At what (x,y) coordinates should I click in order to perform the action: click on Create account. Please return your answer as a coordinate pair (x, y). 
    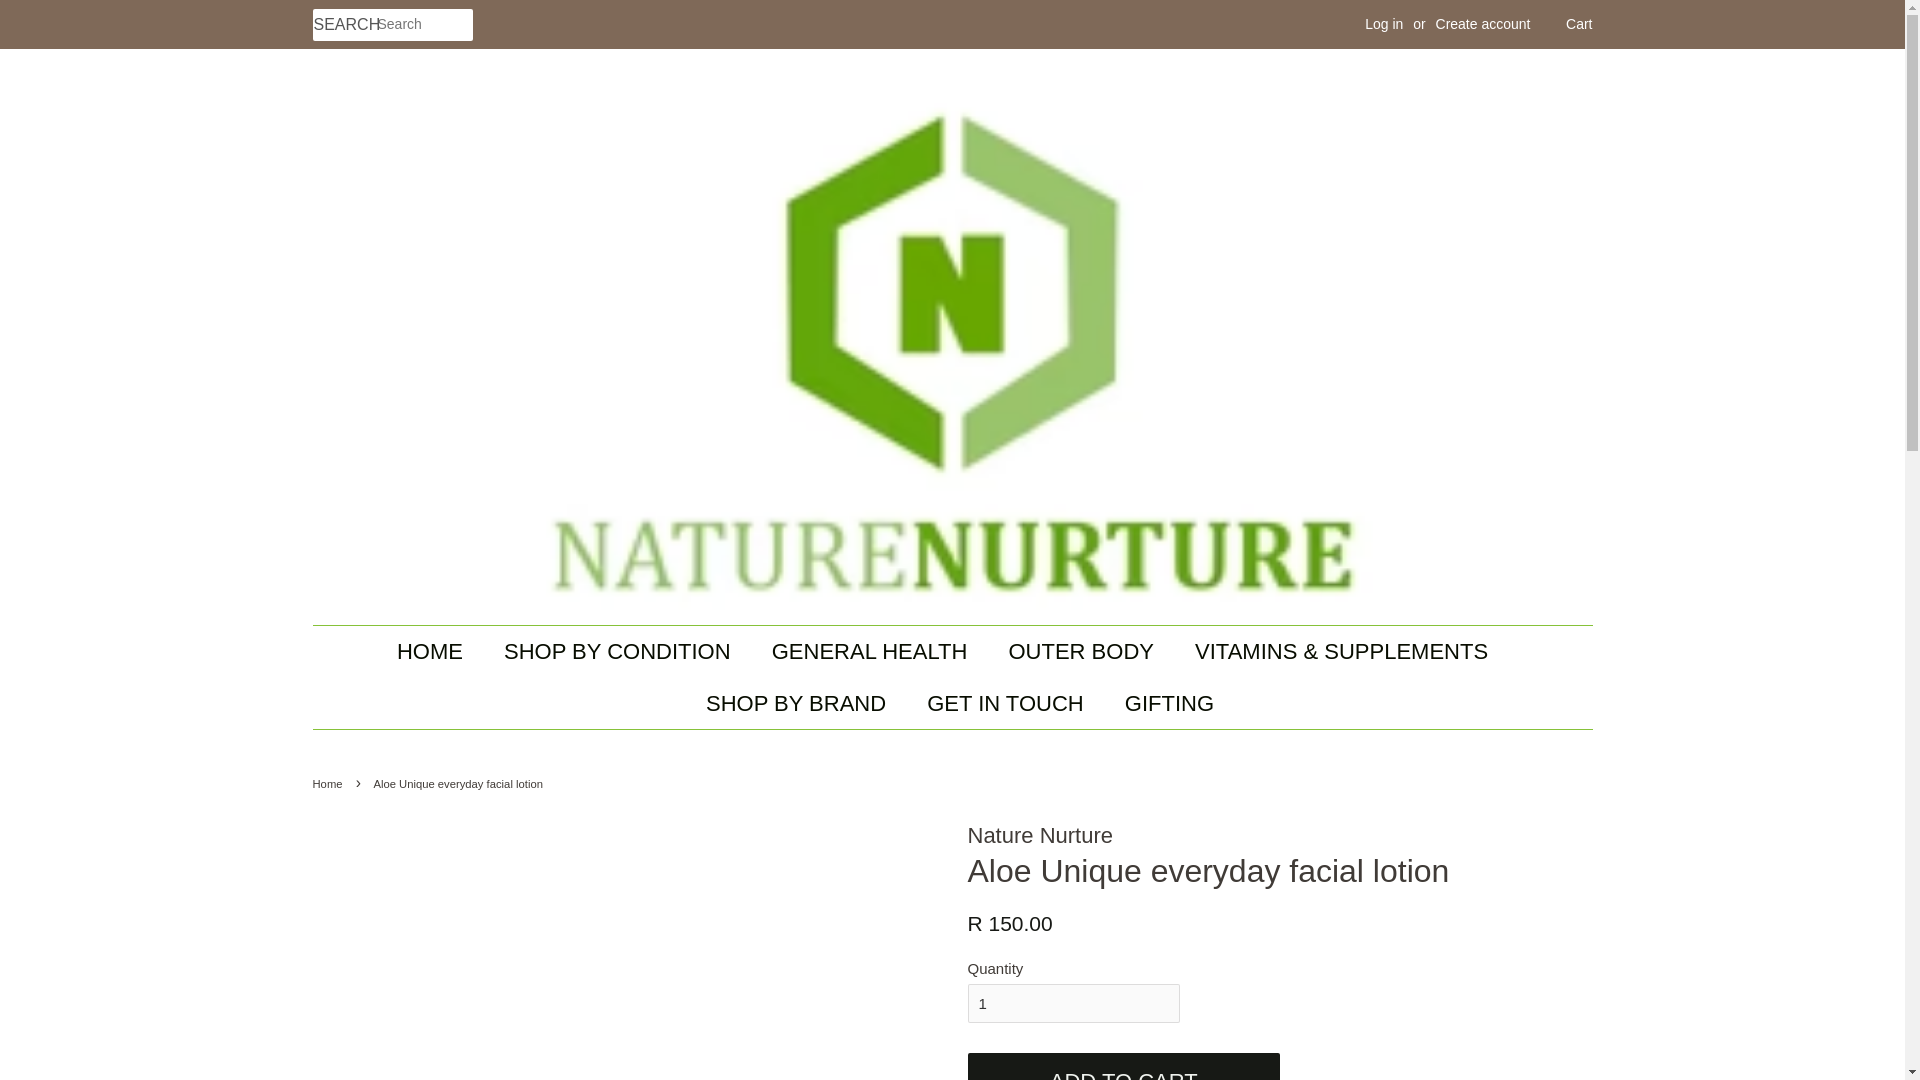
    Looking at the image, I should click on (1483, 24).